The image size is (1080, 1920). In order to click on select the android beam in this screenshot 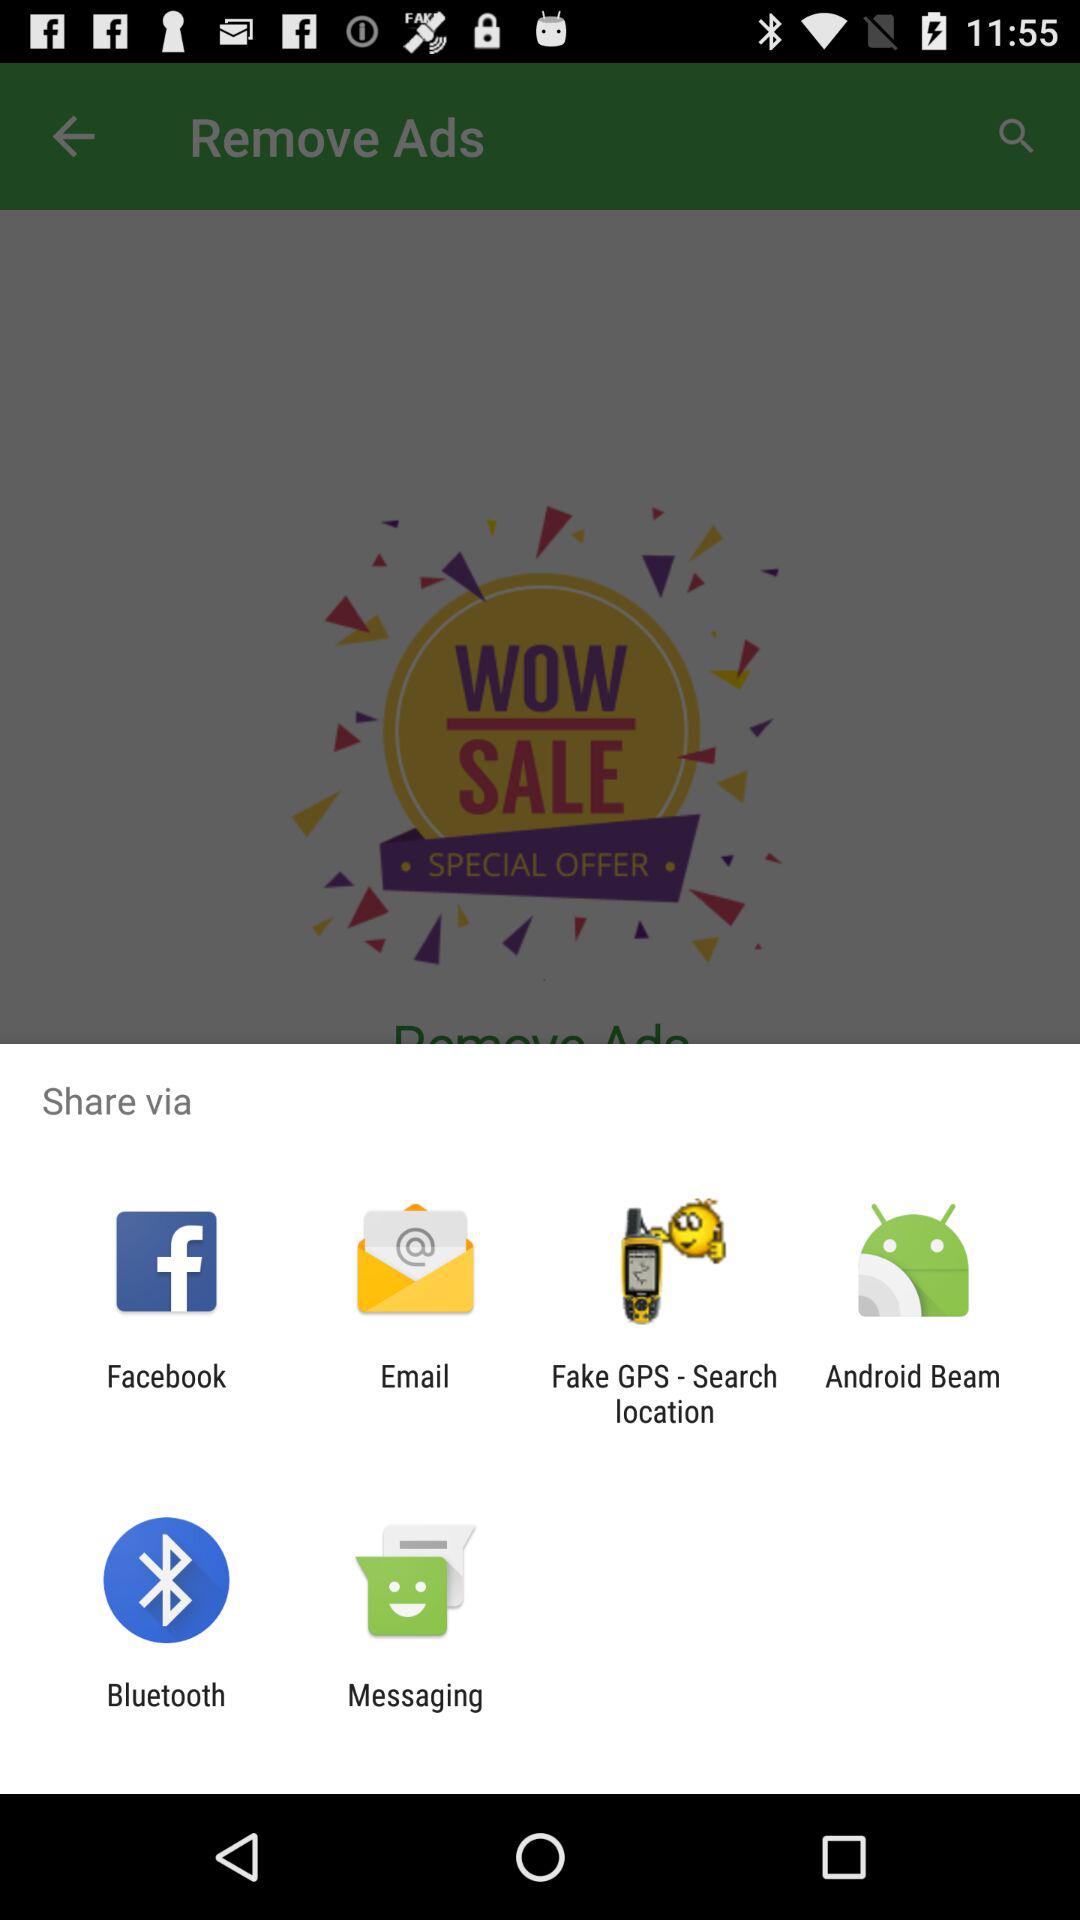, I will do `click(913, 1393)`.